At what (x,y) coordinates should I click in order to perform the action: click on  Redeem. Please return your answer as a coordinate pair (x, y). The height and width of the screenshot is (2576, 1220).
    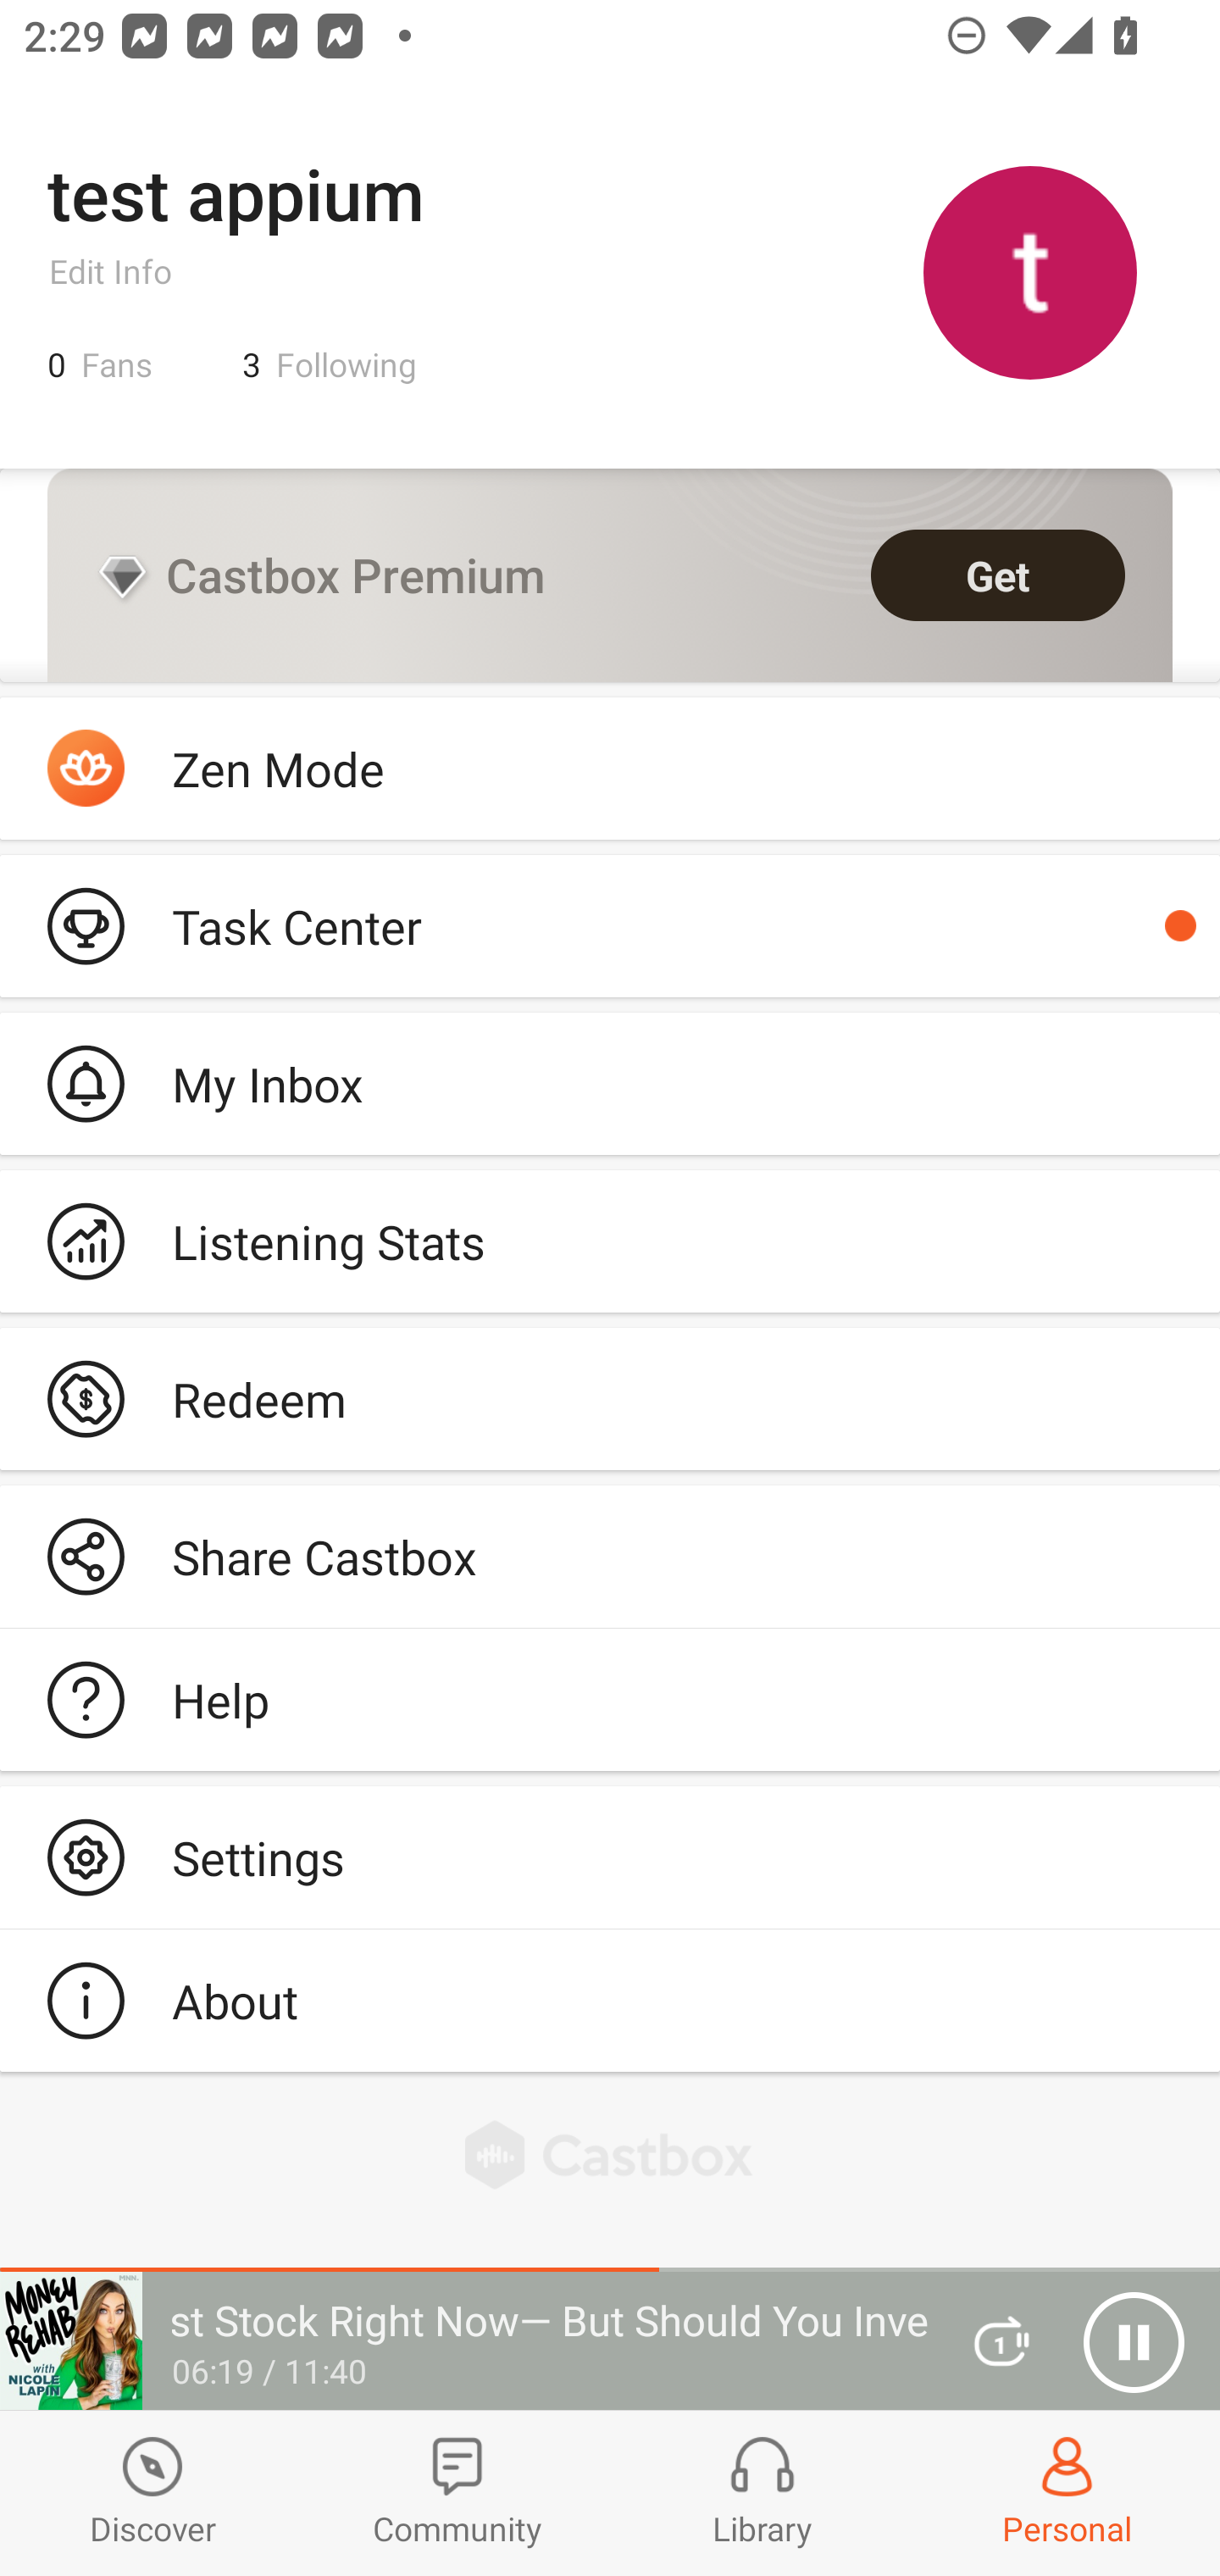
    Looking at the image, I should click on (610, 1398).